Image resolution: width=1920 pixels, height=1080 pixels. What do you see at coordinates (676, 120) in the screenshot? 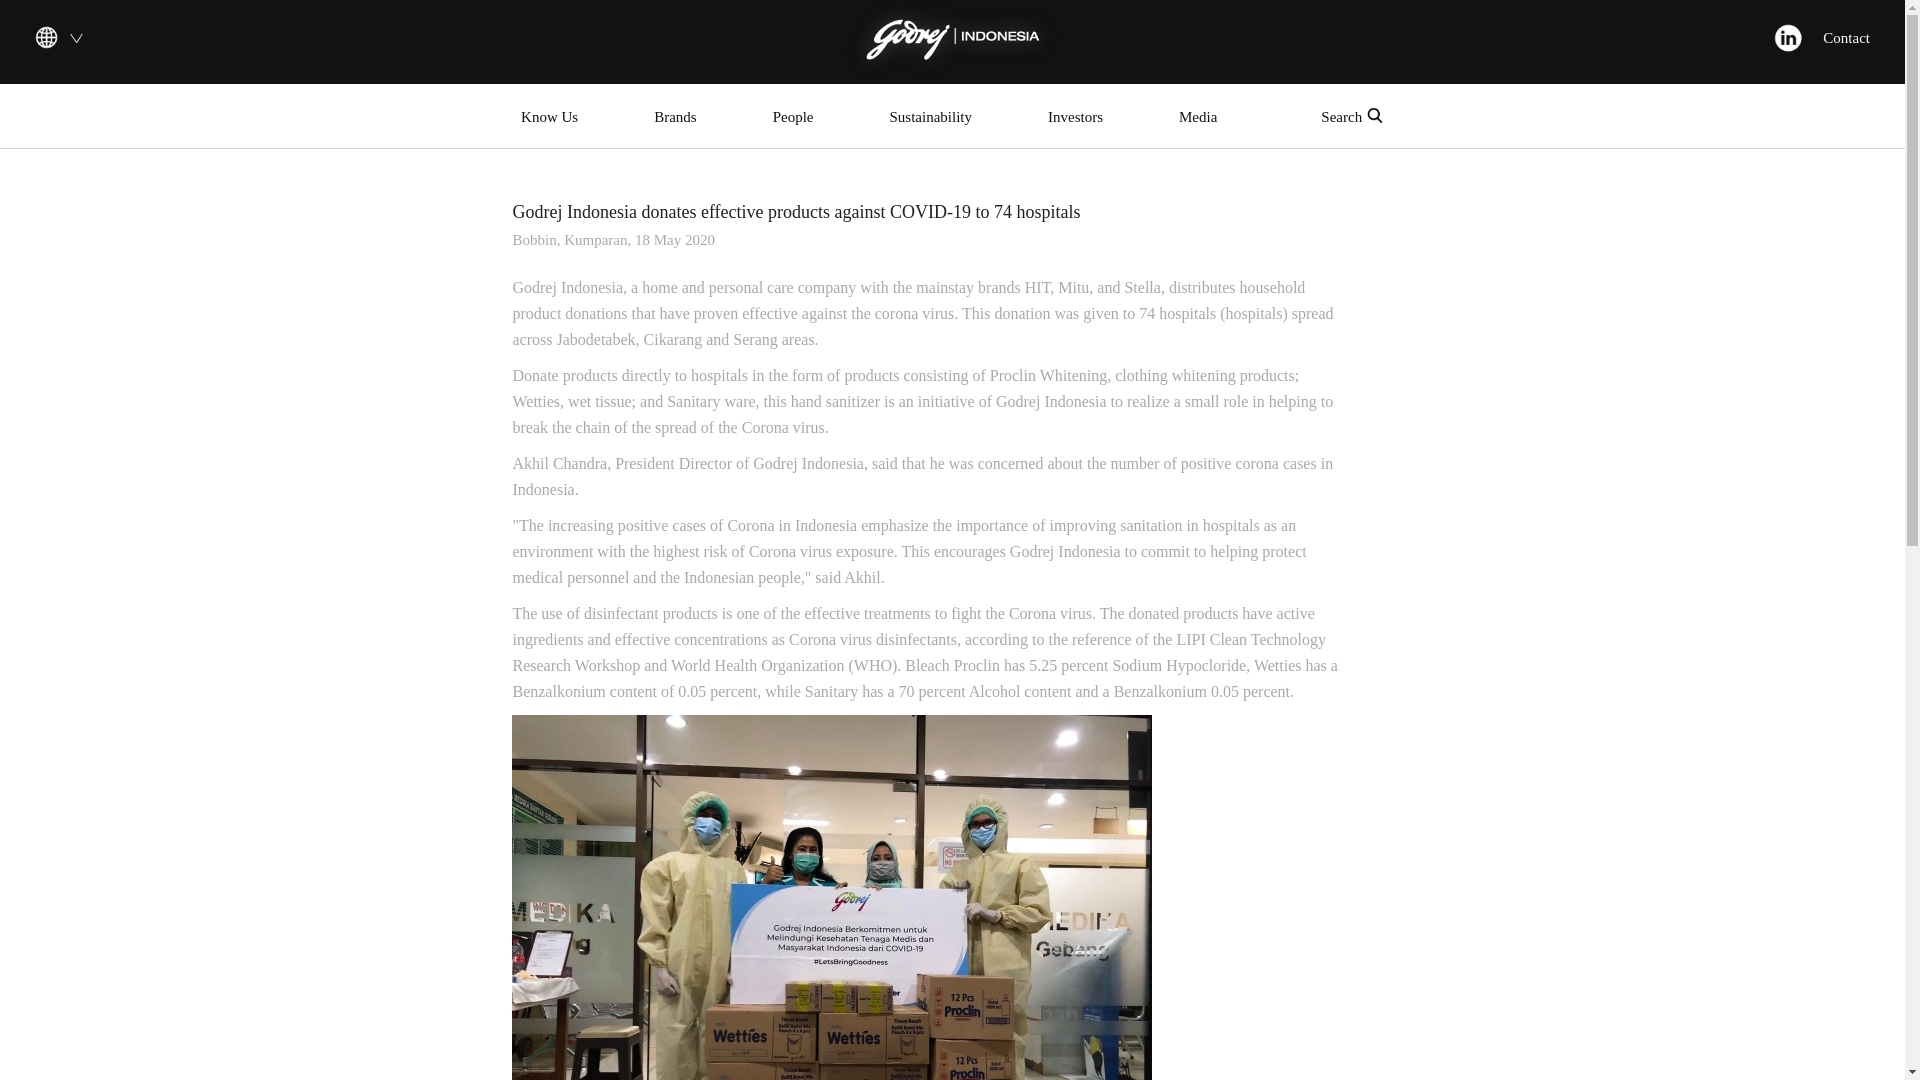
I see `Brands` at bounding box center [676, 120].